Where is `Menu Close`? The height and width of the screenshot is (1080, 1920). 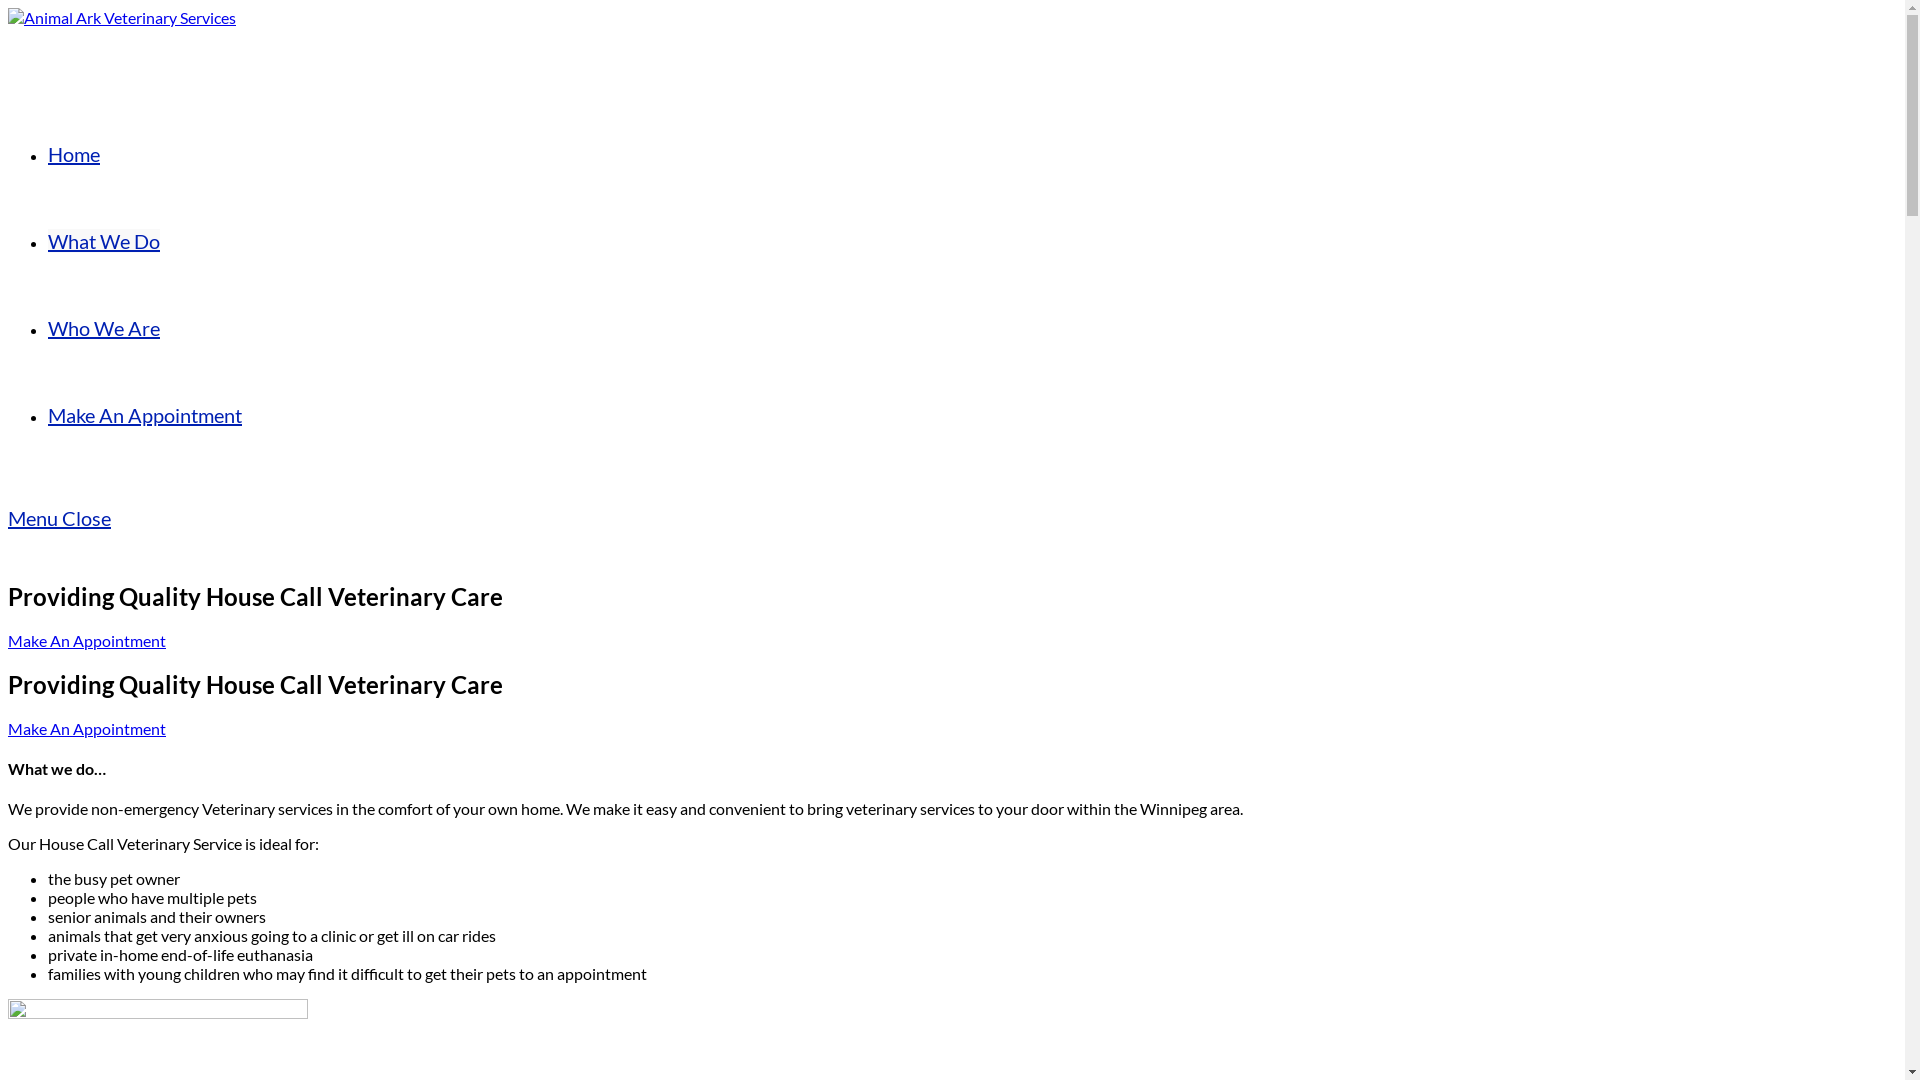 Menu Close is located at coordinates (60, 518).